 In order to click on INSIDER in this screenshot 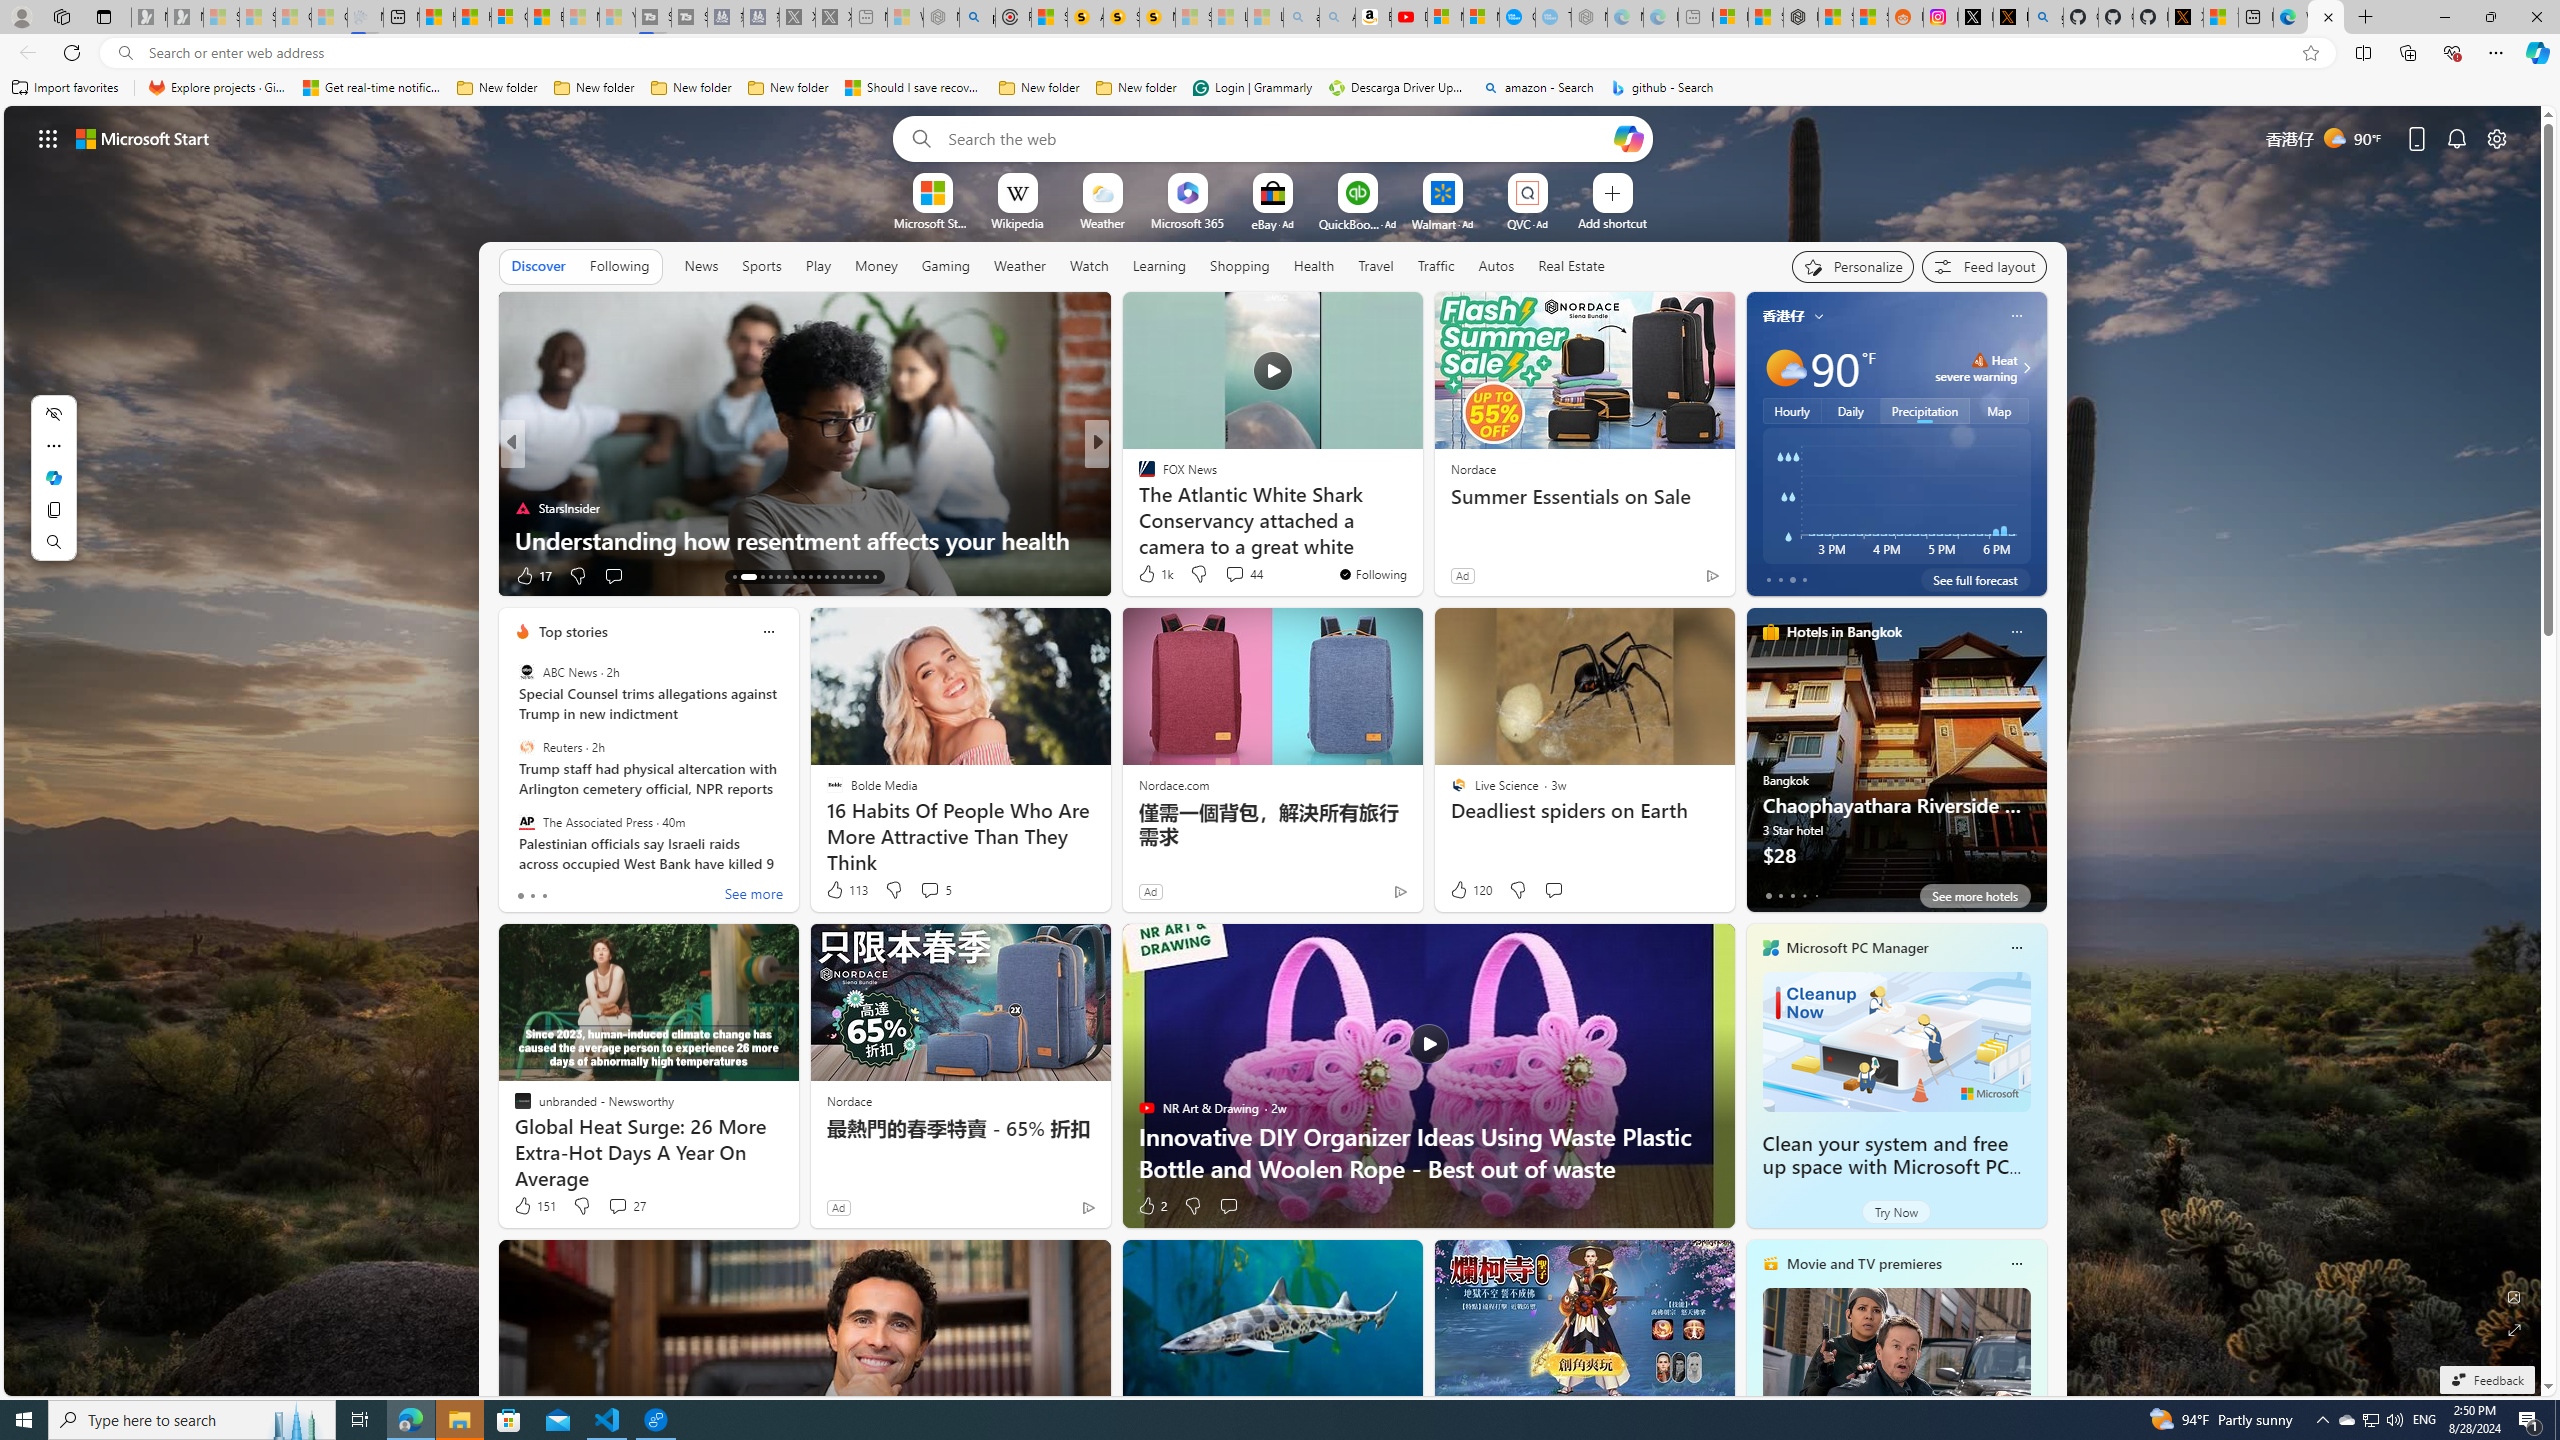, I will do `click(1137, 476)`.